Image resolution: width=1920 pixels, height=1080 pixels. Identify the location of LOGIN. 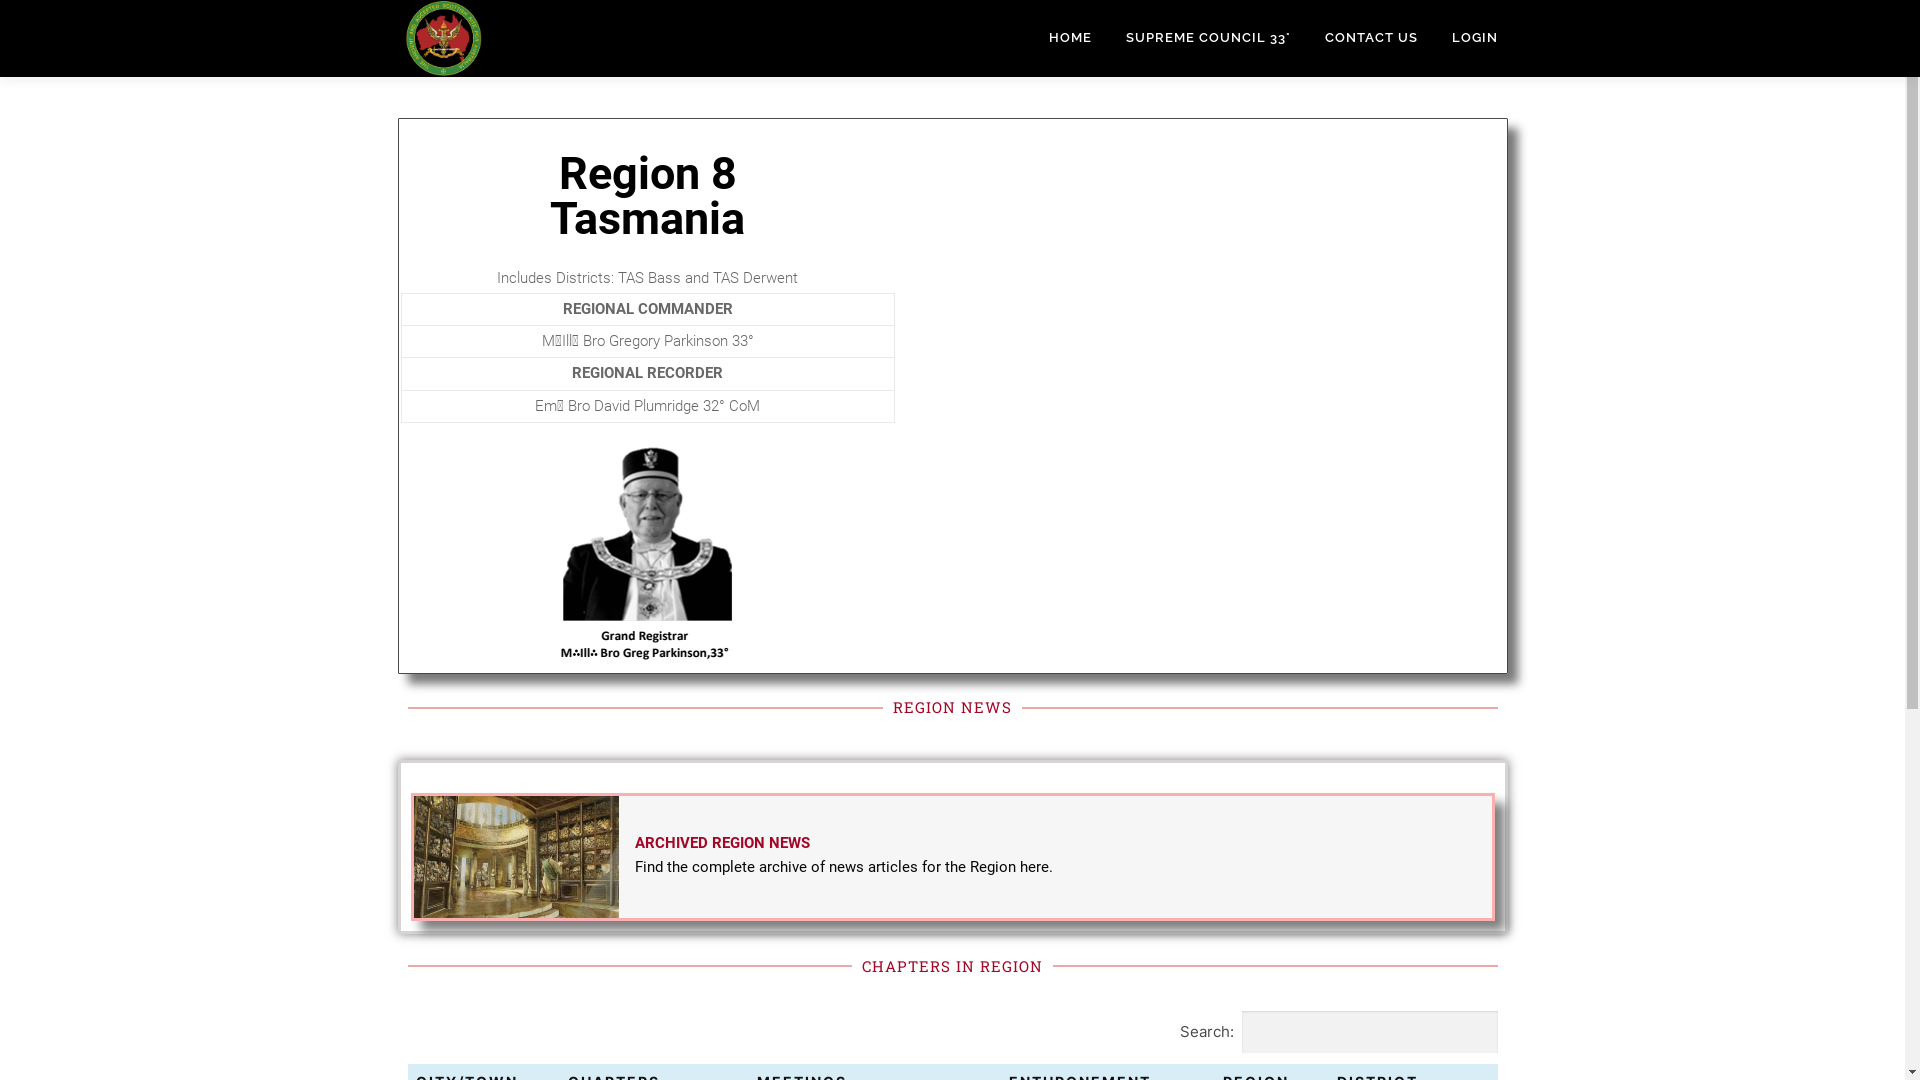
(1475, 38).